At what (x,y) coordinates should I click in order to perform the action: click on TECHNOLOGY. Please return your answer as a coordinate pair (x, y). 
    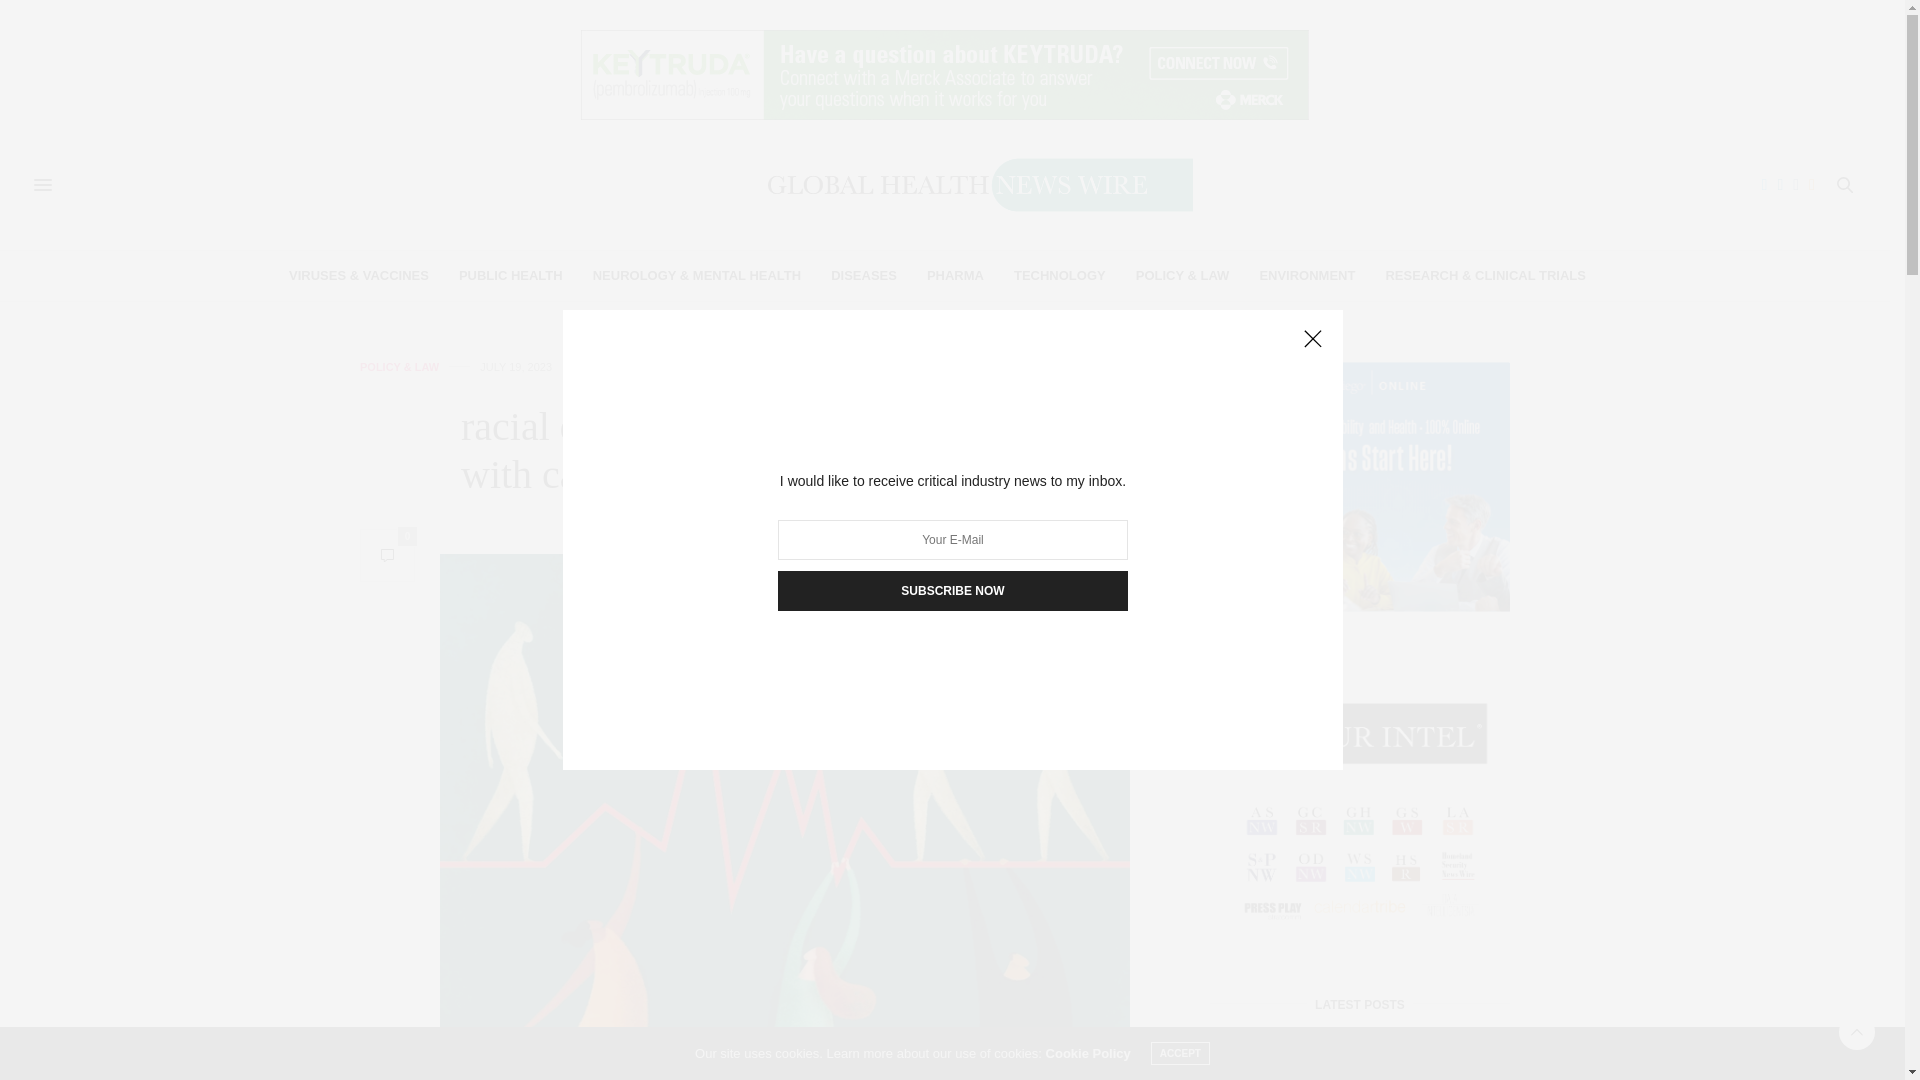
    Looking at the image, I should click on (1059, 276).